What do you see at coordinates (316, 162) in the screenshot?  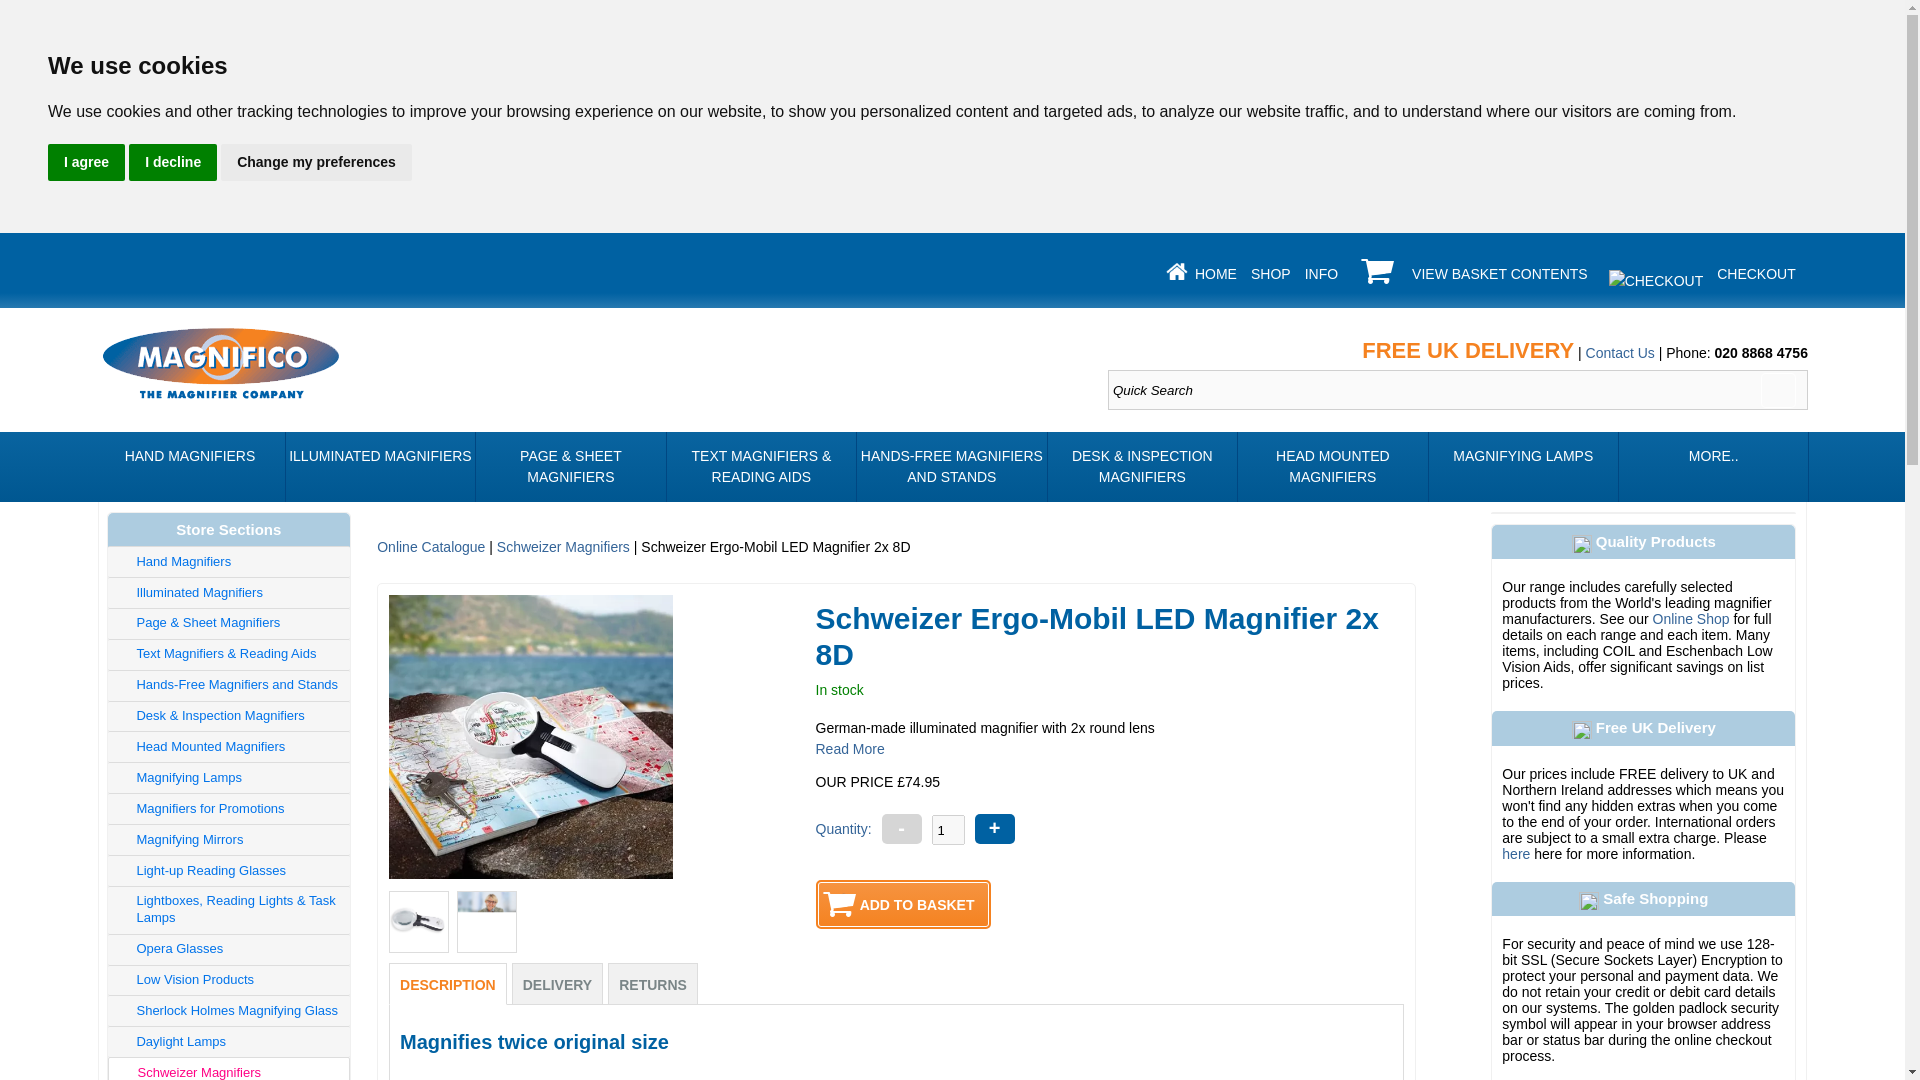 I see `Change my preferences` at bounding box center [316, 162].